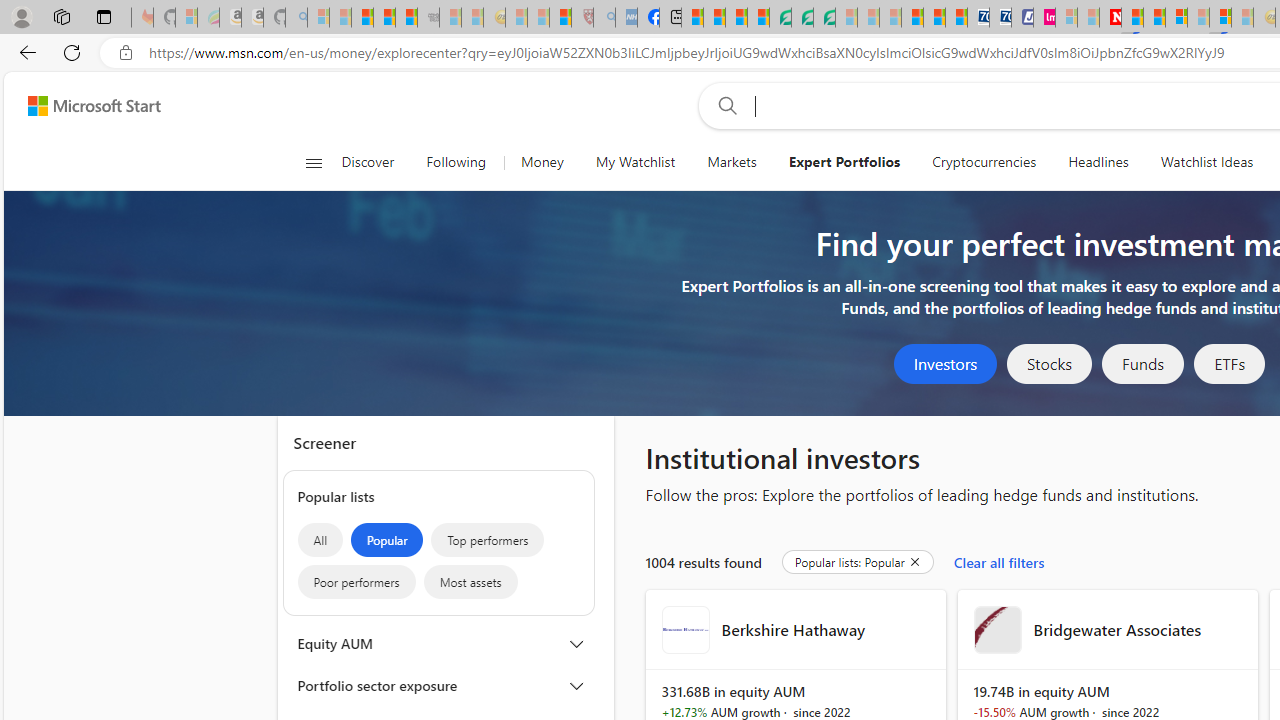 This screenshot has width=1280, height=720. Describe the element at coordinates (1000, 18) in the screenshot. I see `Cheap Hotels - Save70.com` at that location.